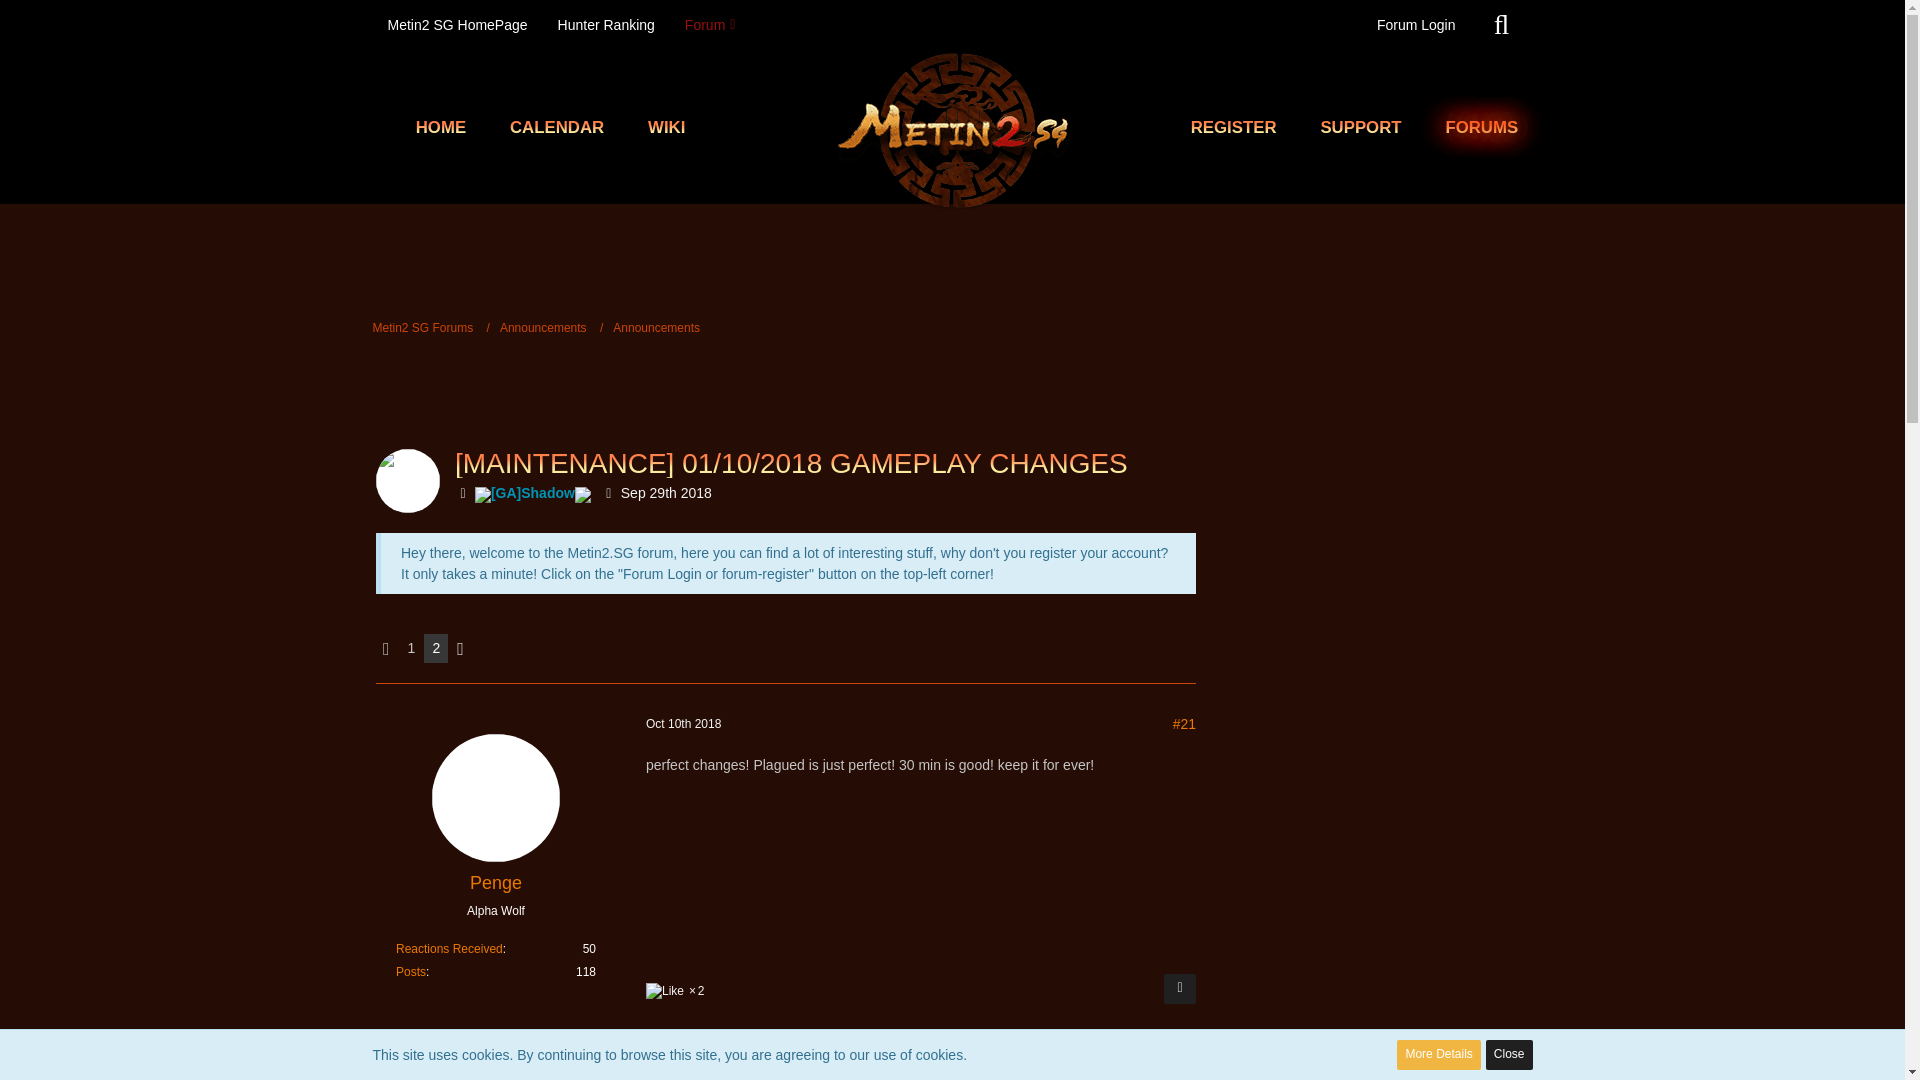 The height and width of the screenshot is (1080, 1920). I want to click on Reactions Received, so click(449, 948).